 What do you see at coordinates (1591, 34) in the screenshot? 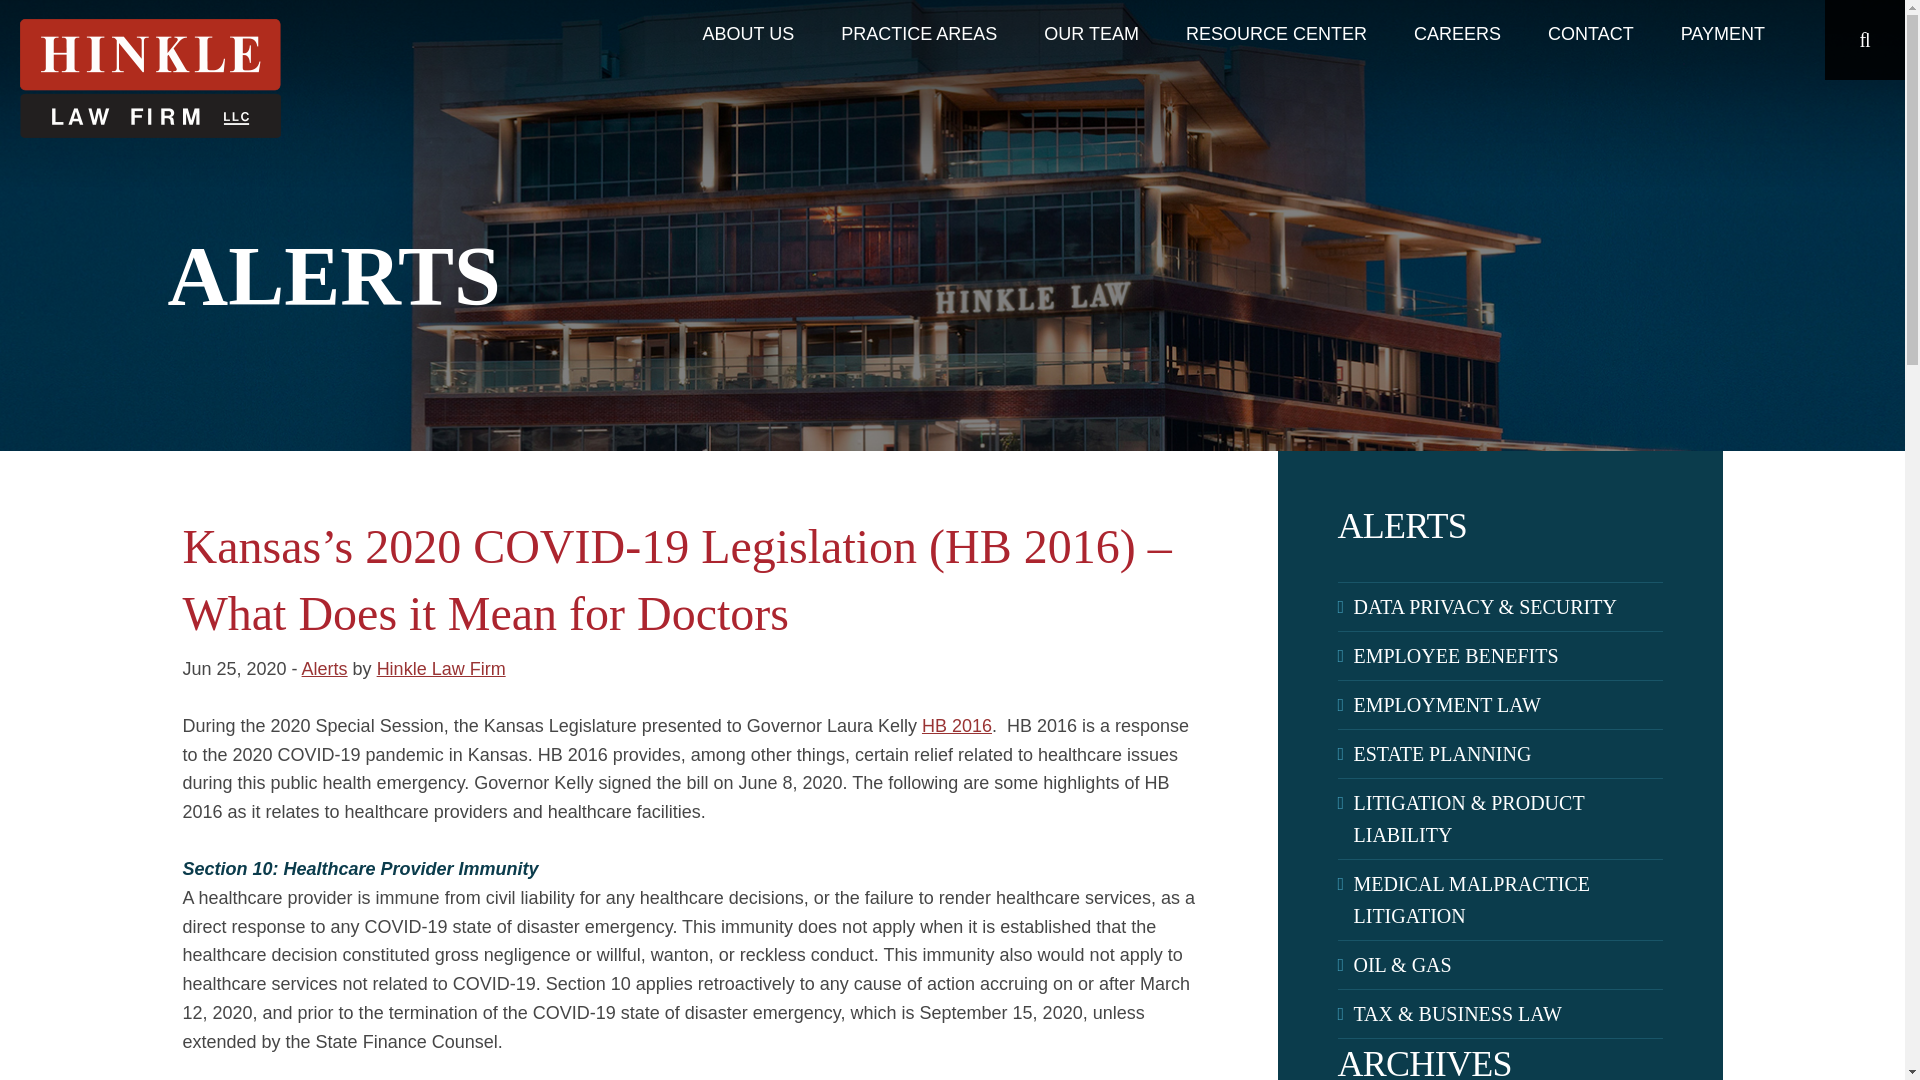
I see `CONTACT` at bounding box center [1591, 34].